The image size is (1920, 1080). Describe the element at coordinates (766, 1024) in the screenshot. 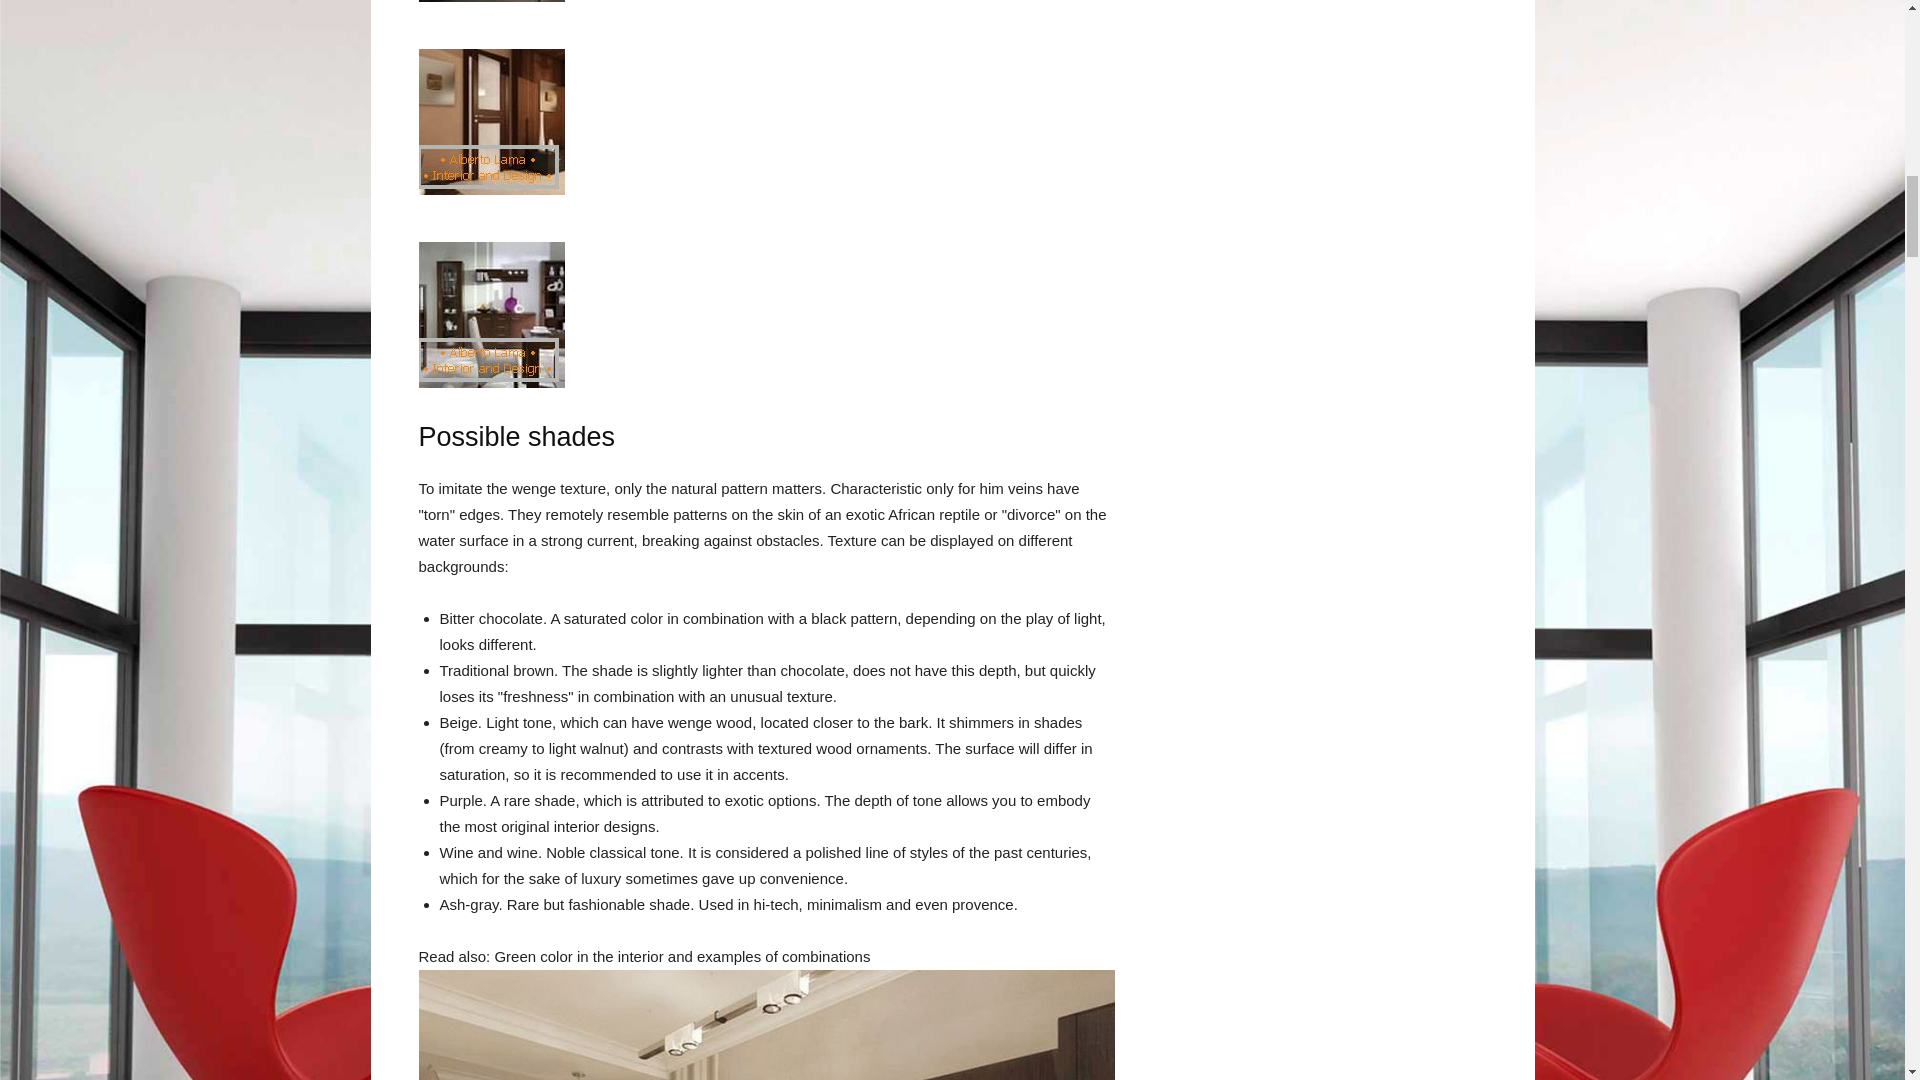

I see `Dark shade of wenge in the interior` at that location.